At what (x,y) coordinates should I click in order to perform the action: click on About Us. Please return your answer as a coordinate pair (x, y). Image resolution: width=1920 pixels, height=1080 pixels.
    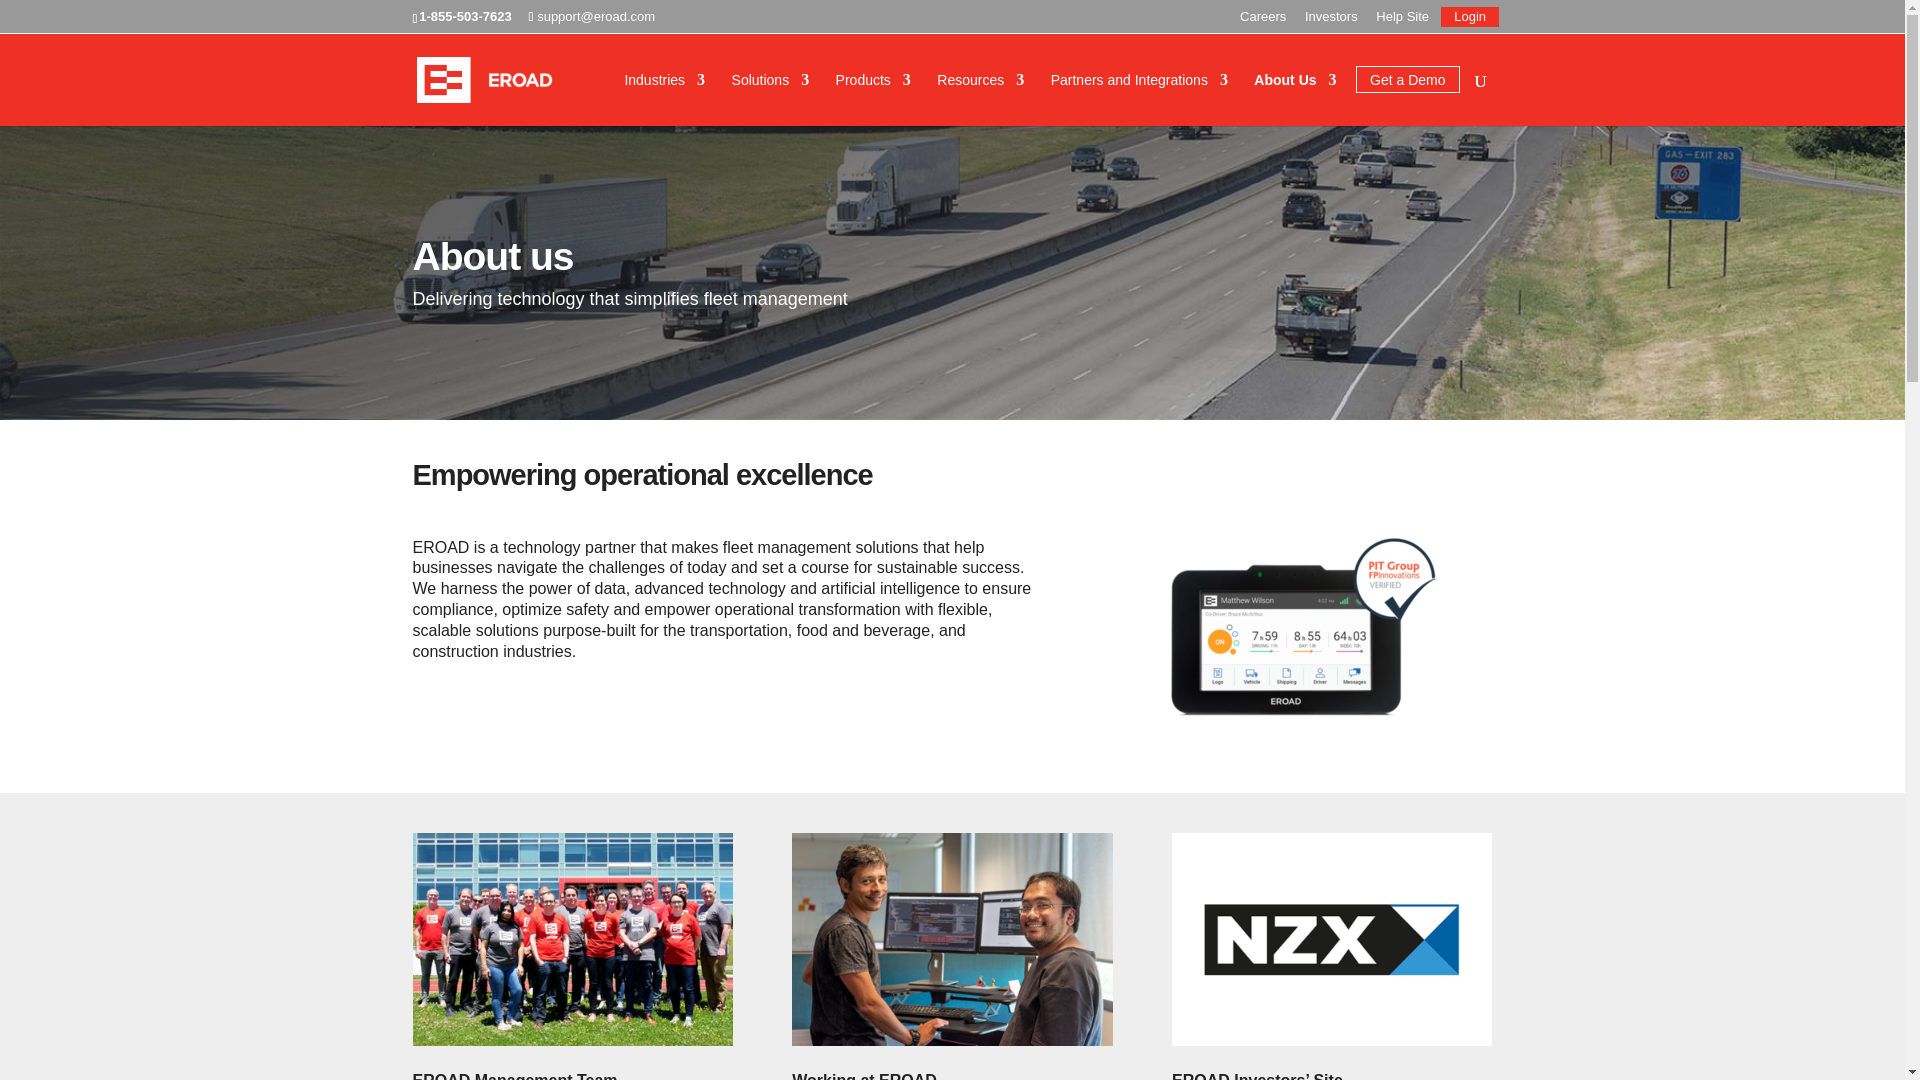
    Looking at the image, I should click on (1294, 100).